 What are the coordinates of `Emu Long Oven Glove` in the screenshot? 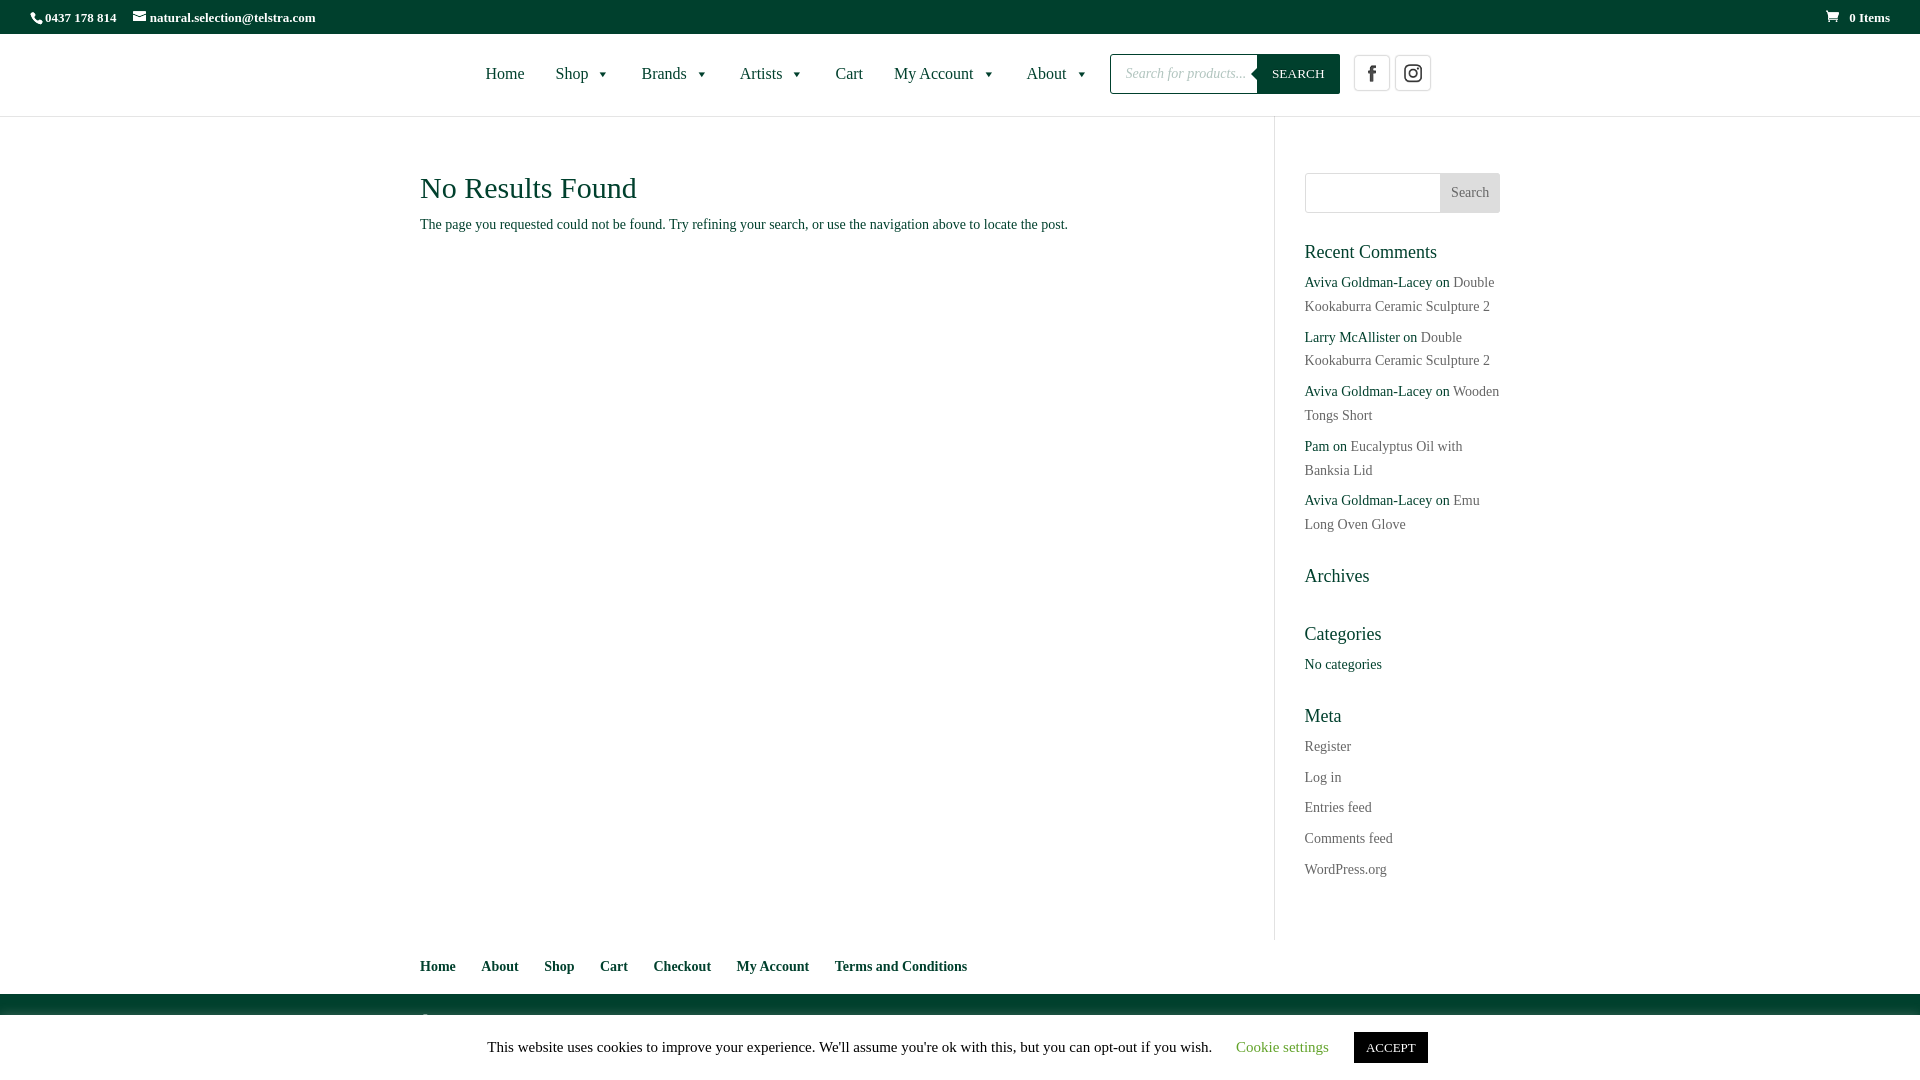 It's located at (1392, 512).